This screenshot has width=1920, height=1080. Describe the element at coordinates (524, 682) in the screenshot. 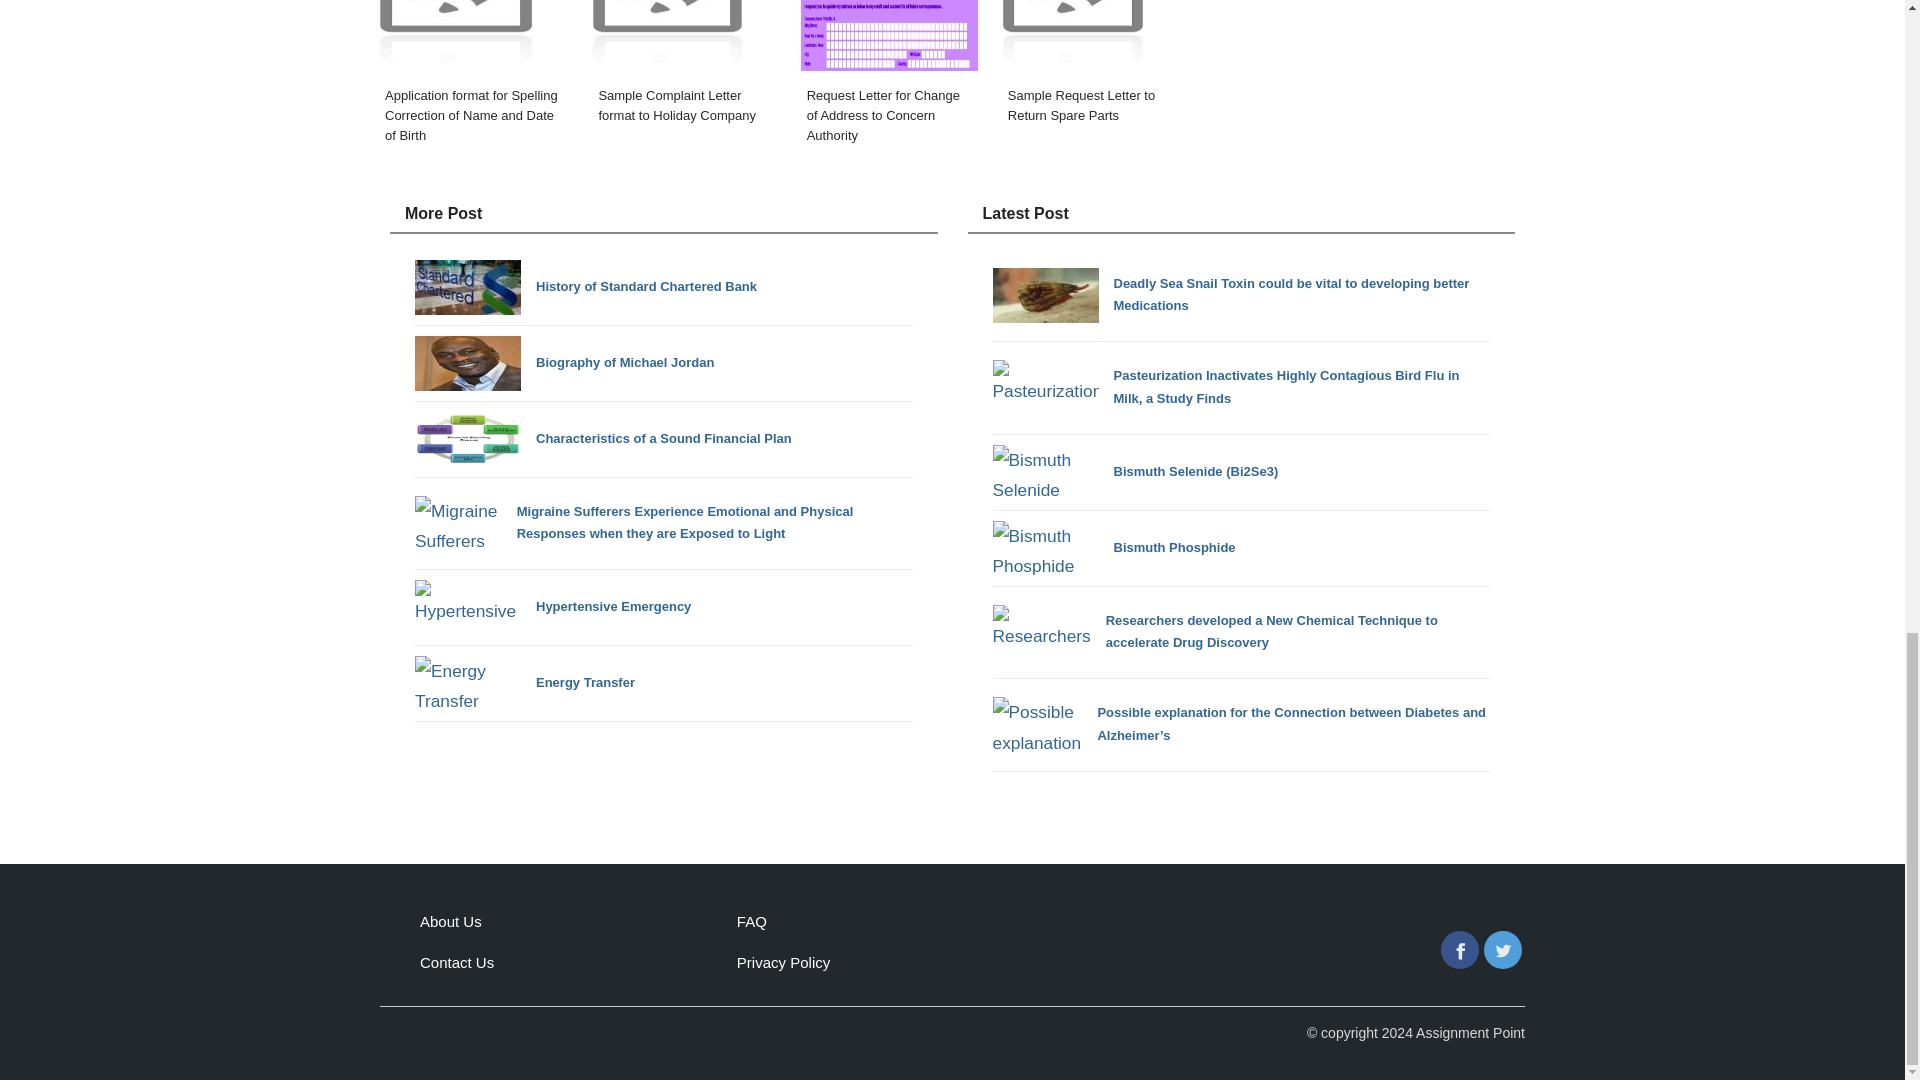

I see `Energy Transfer` at that location.